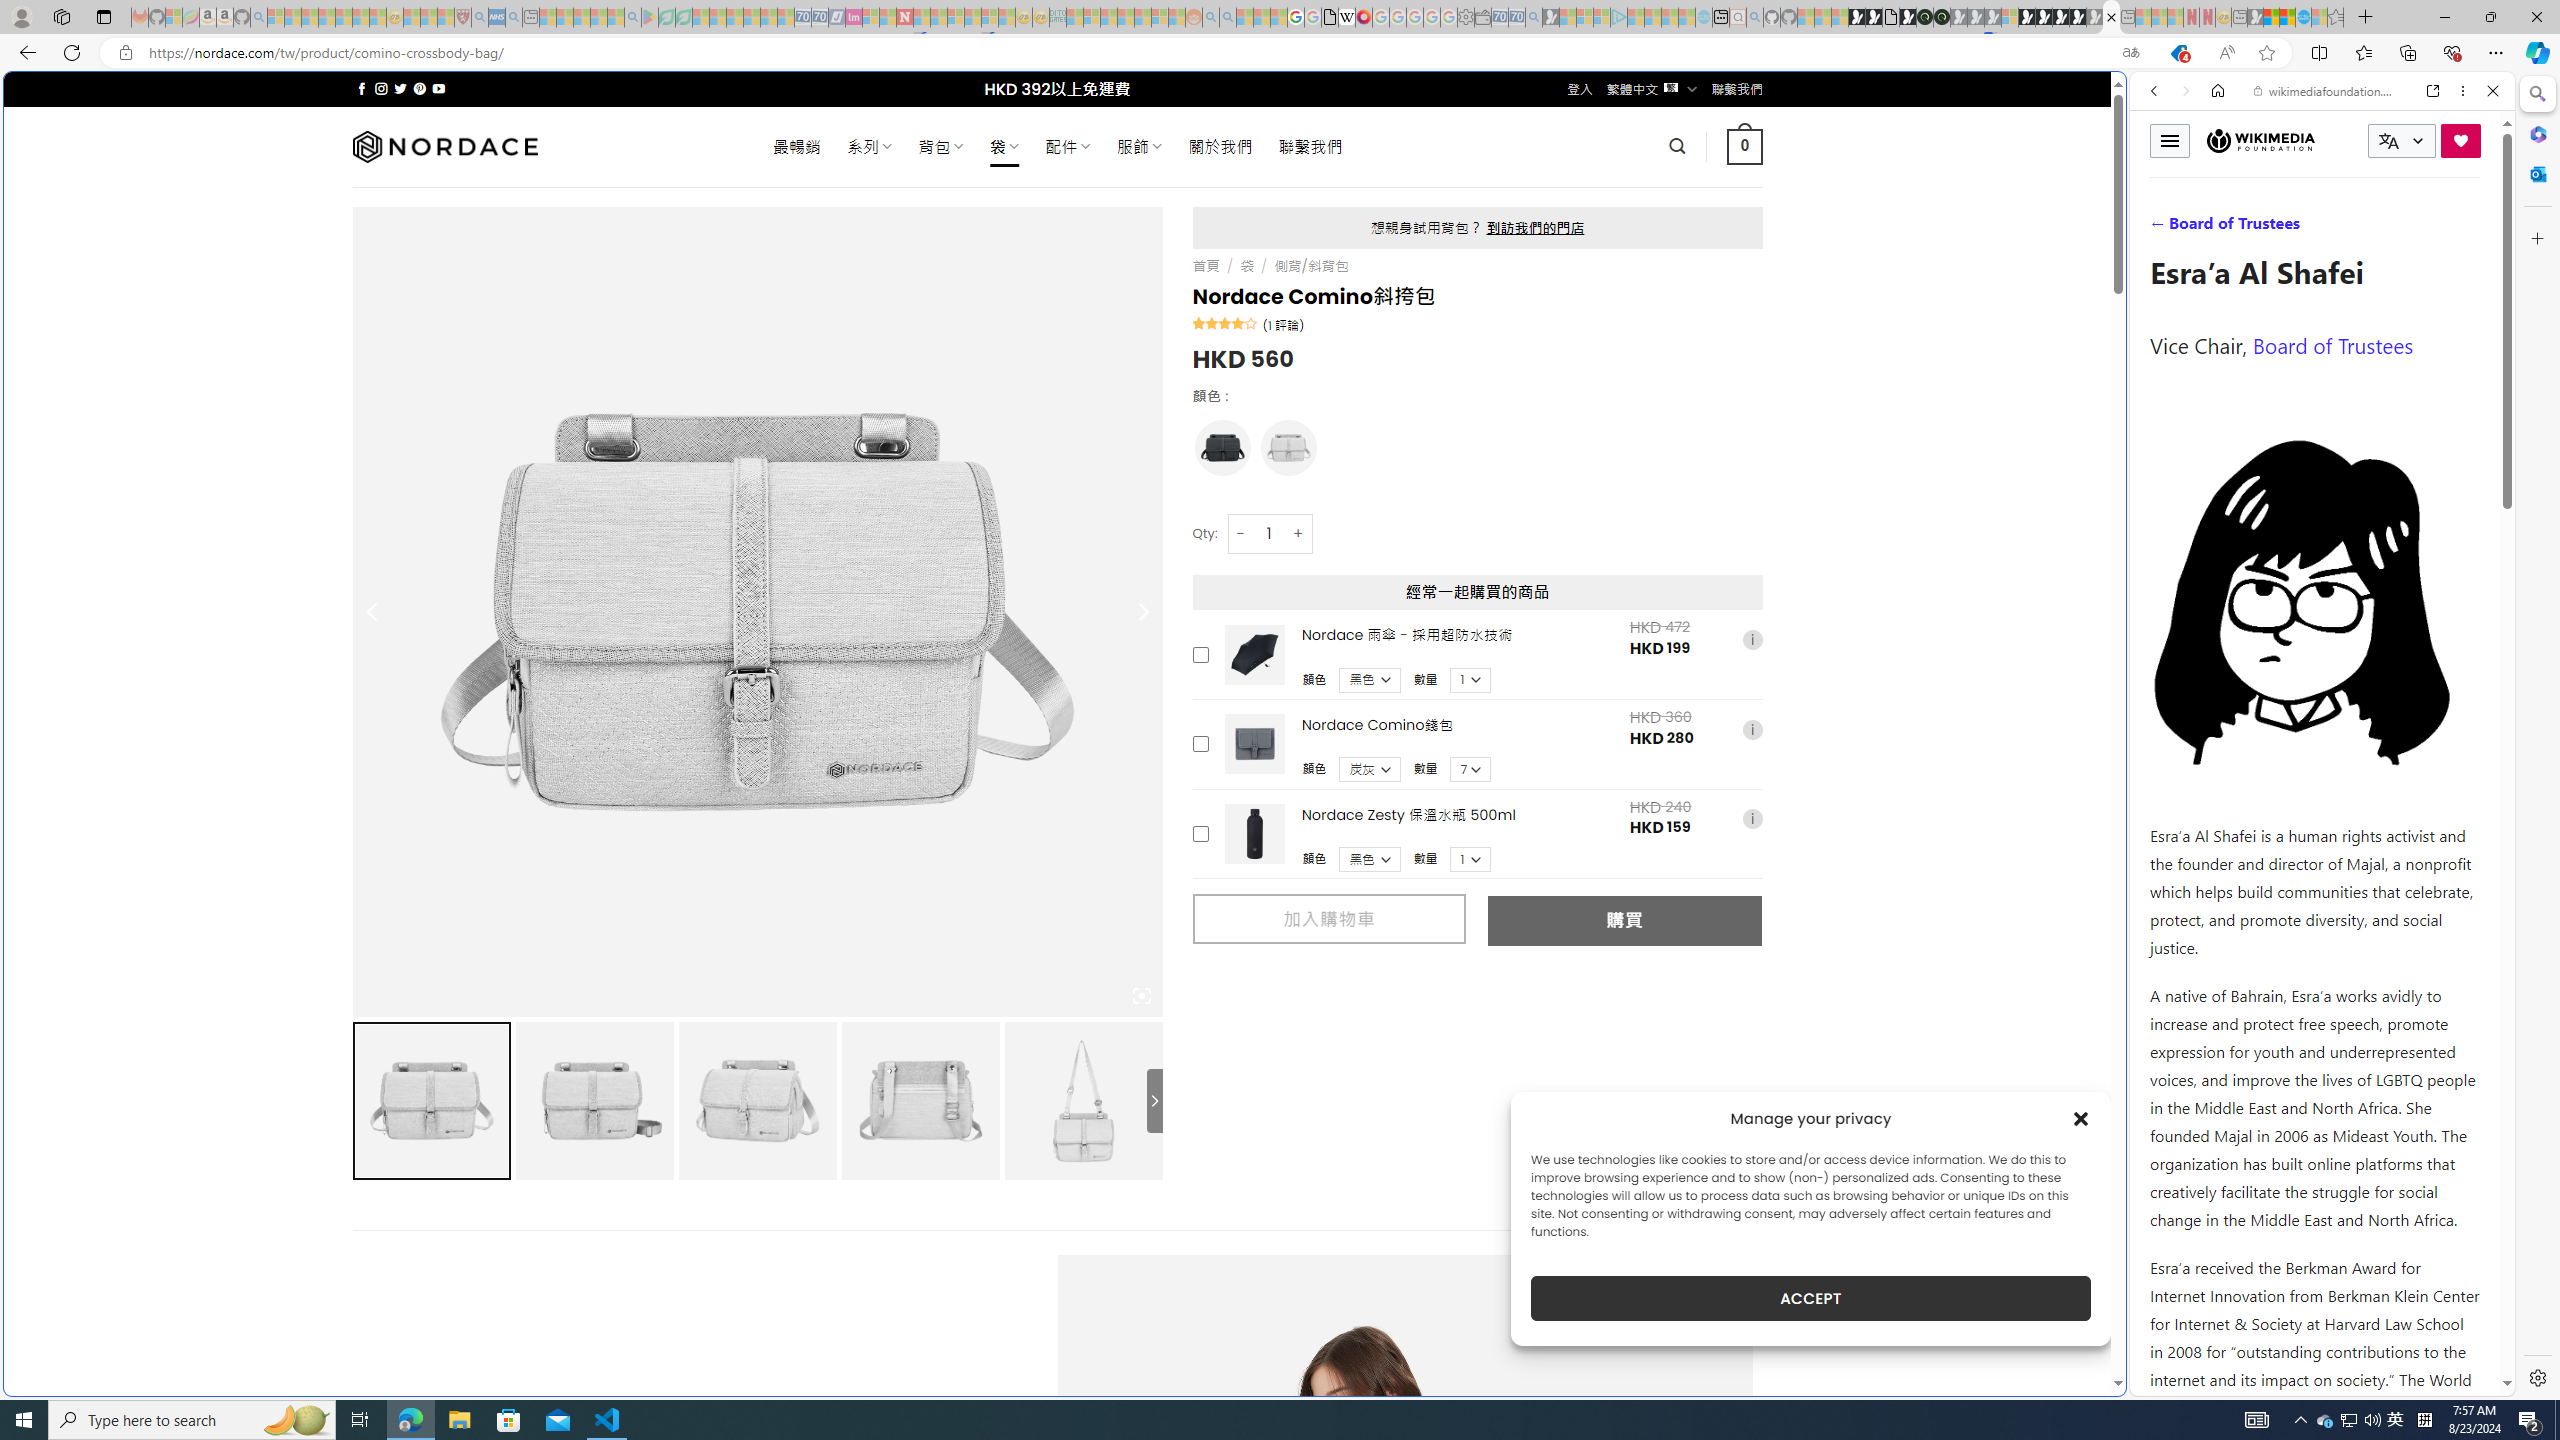 Image resolution: width=2560 pixels, height=1440 pixels. What do you see at coordinates (362, 88) in the screenshot?
I see `Follow on Facebook` at bounding box center [362, 88].